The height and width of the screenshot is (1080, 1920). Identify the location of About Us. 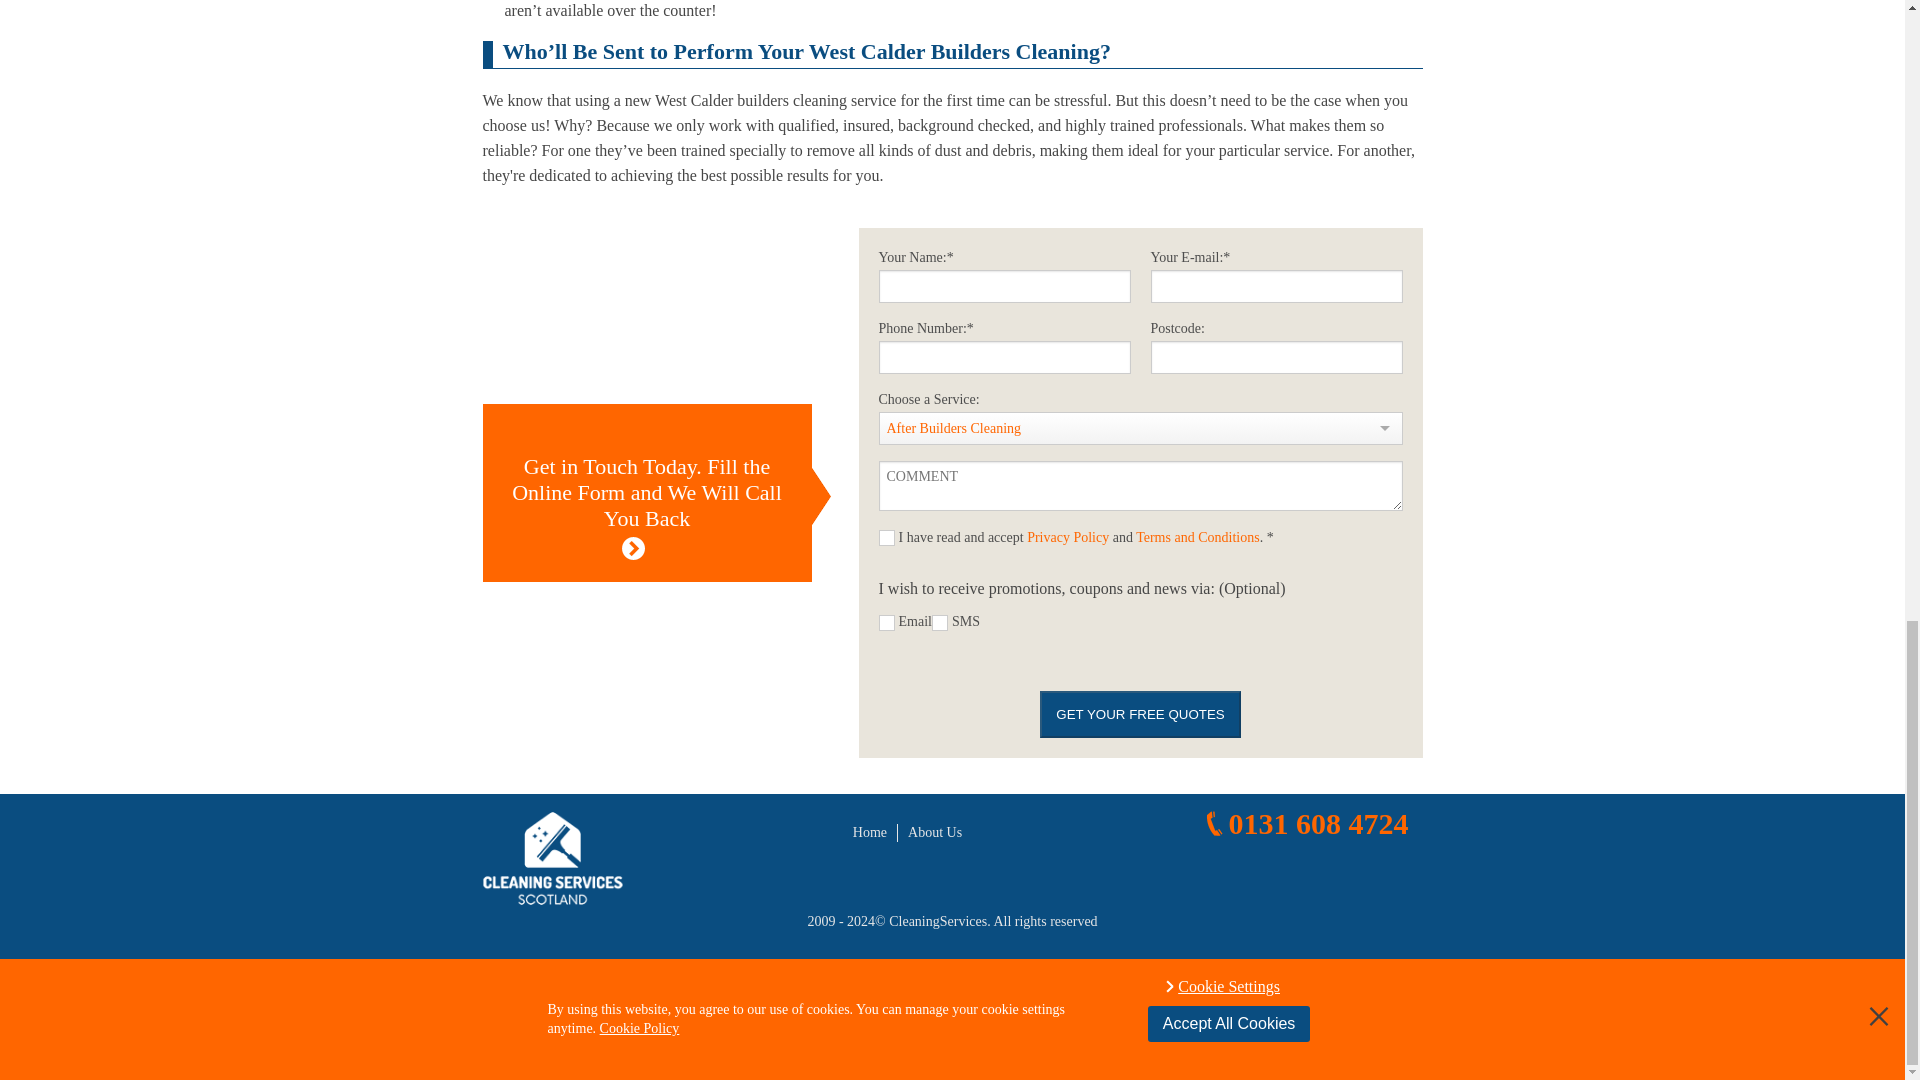
(934, 832).